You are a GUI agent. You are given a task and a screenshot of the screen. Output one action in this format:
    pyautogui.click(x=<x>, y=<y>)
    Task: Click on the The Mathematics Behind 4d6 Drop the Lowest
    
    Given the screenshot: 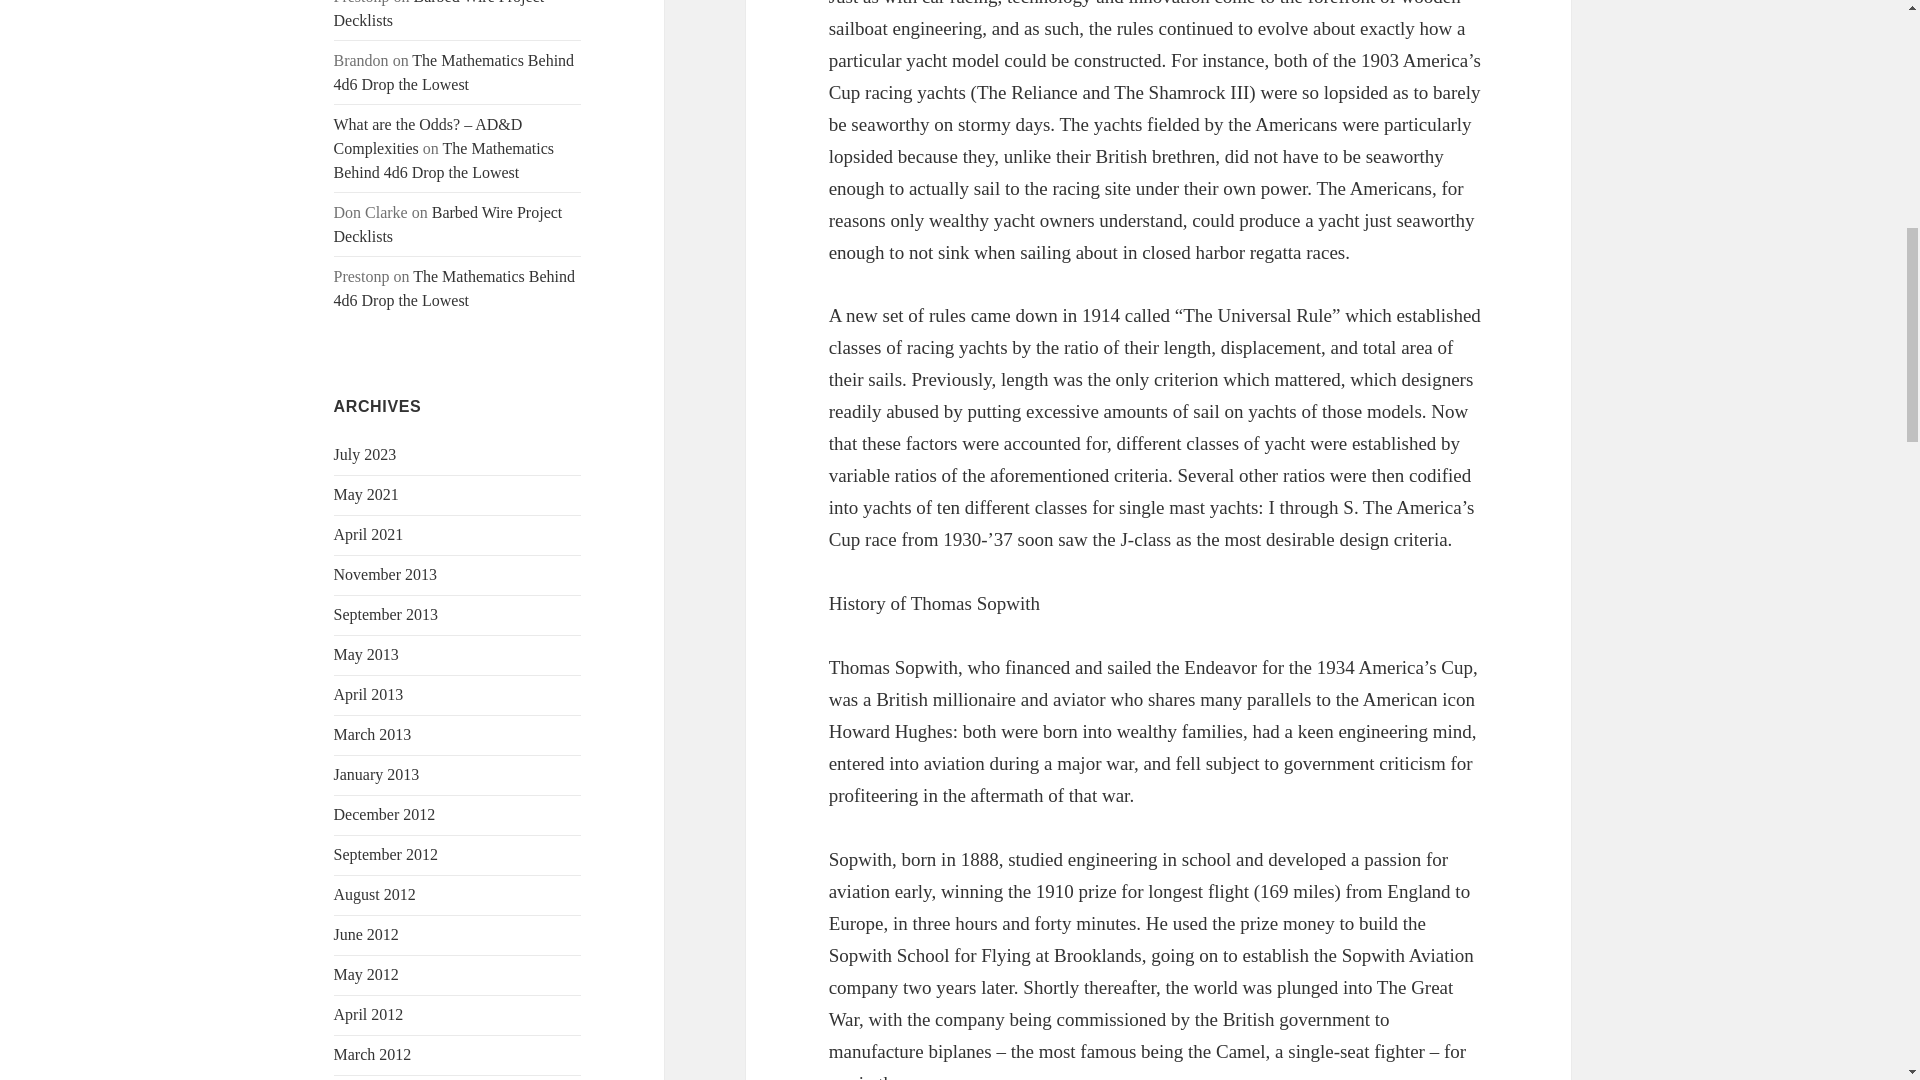 What is the action you would take?
    pyautogui.click(x=454, y=288)
    